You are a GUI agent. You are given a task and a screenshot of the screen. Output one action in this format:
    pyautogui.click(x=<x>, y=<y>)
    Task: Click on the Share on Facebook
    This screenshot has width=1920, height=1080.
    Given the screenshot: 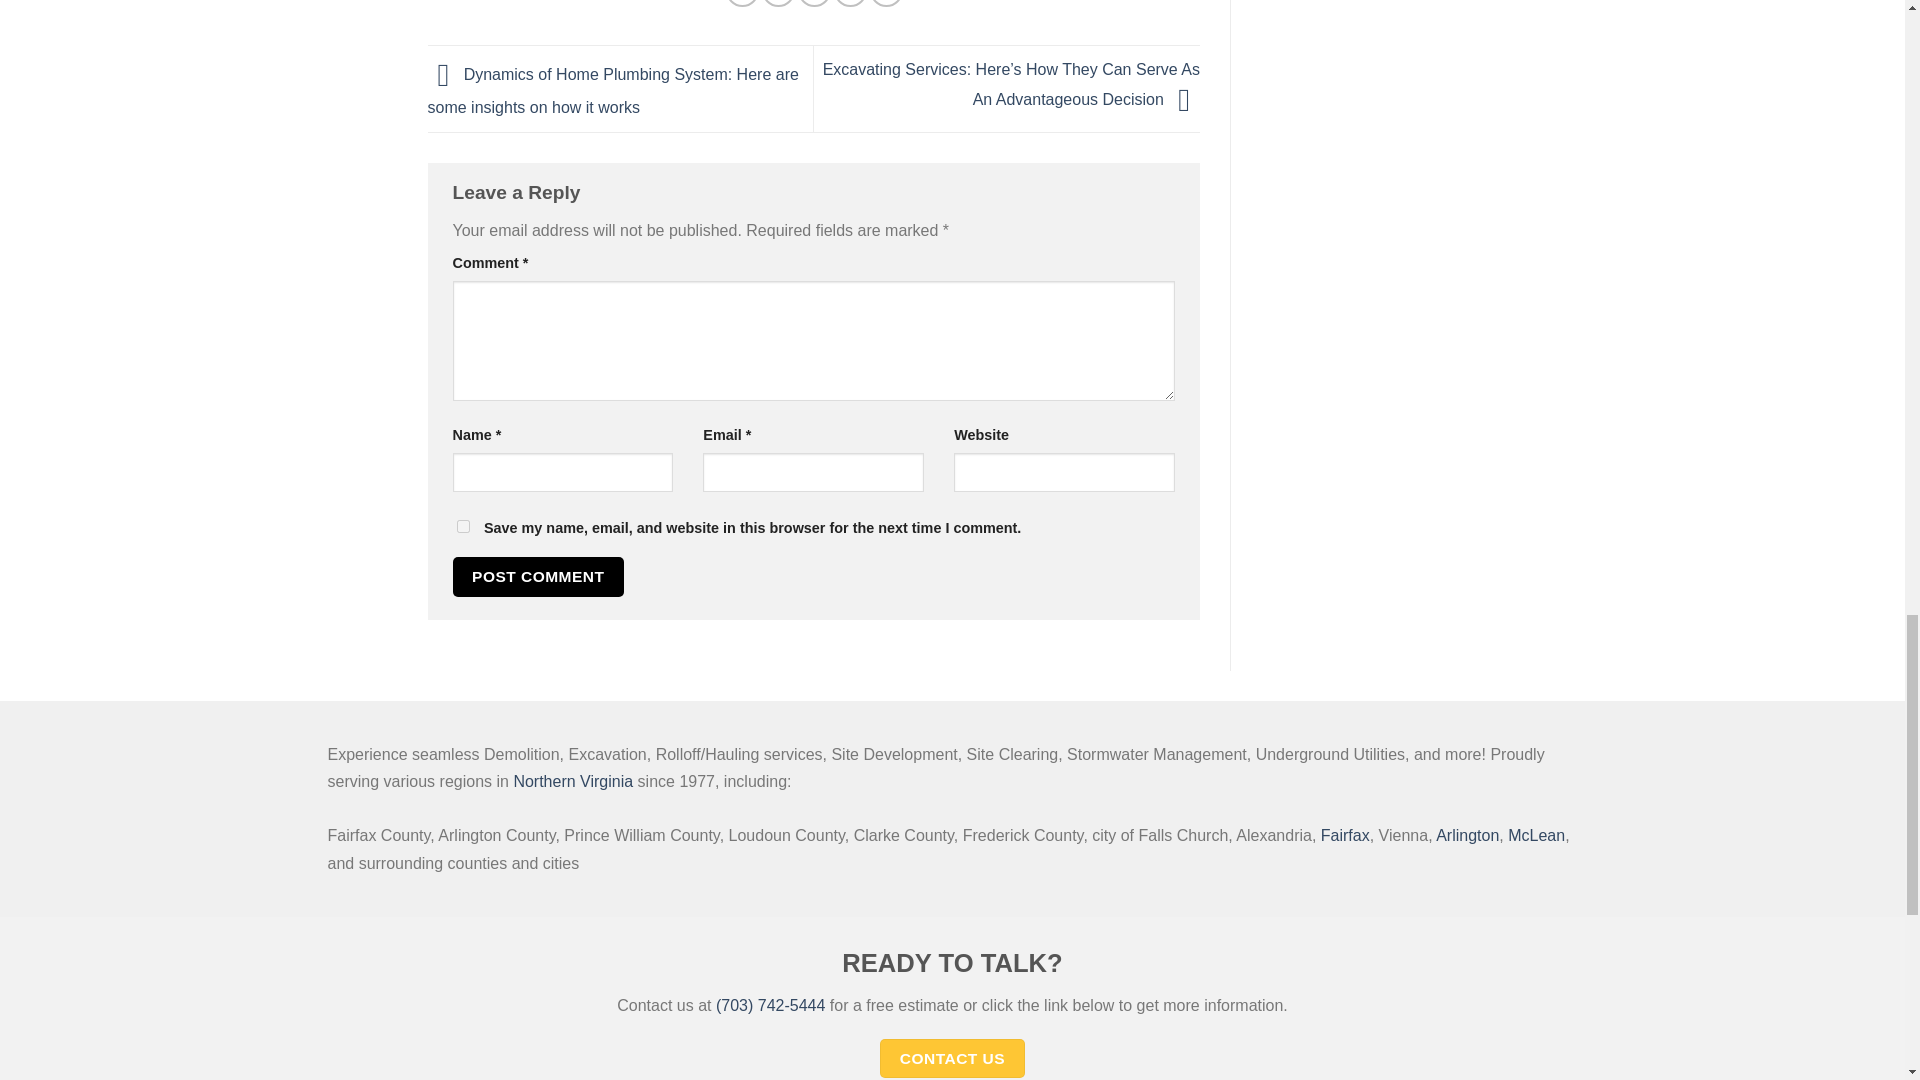 What is the action you would take?
    pyautogui.click(x=742, y=3)
    